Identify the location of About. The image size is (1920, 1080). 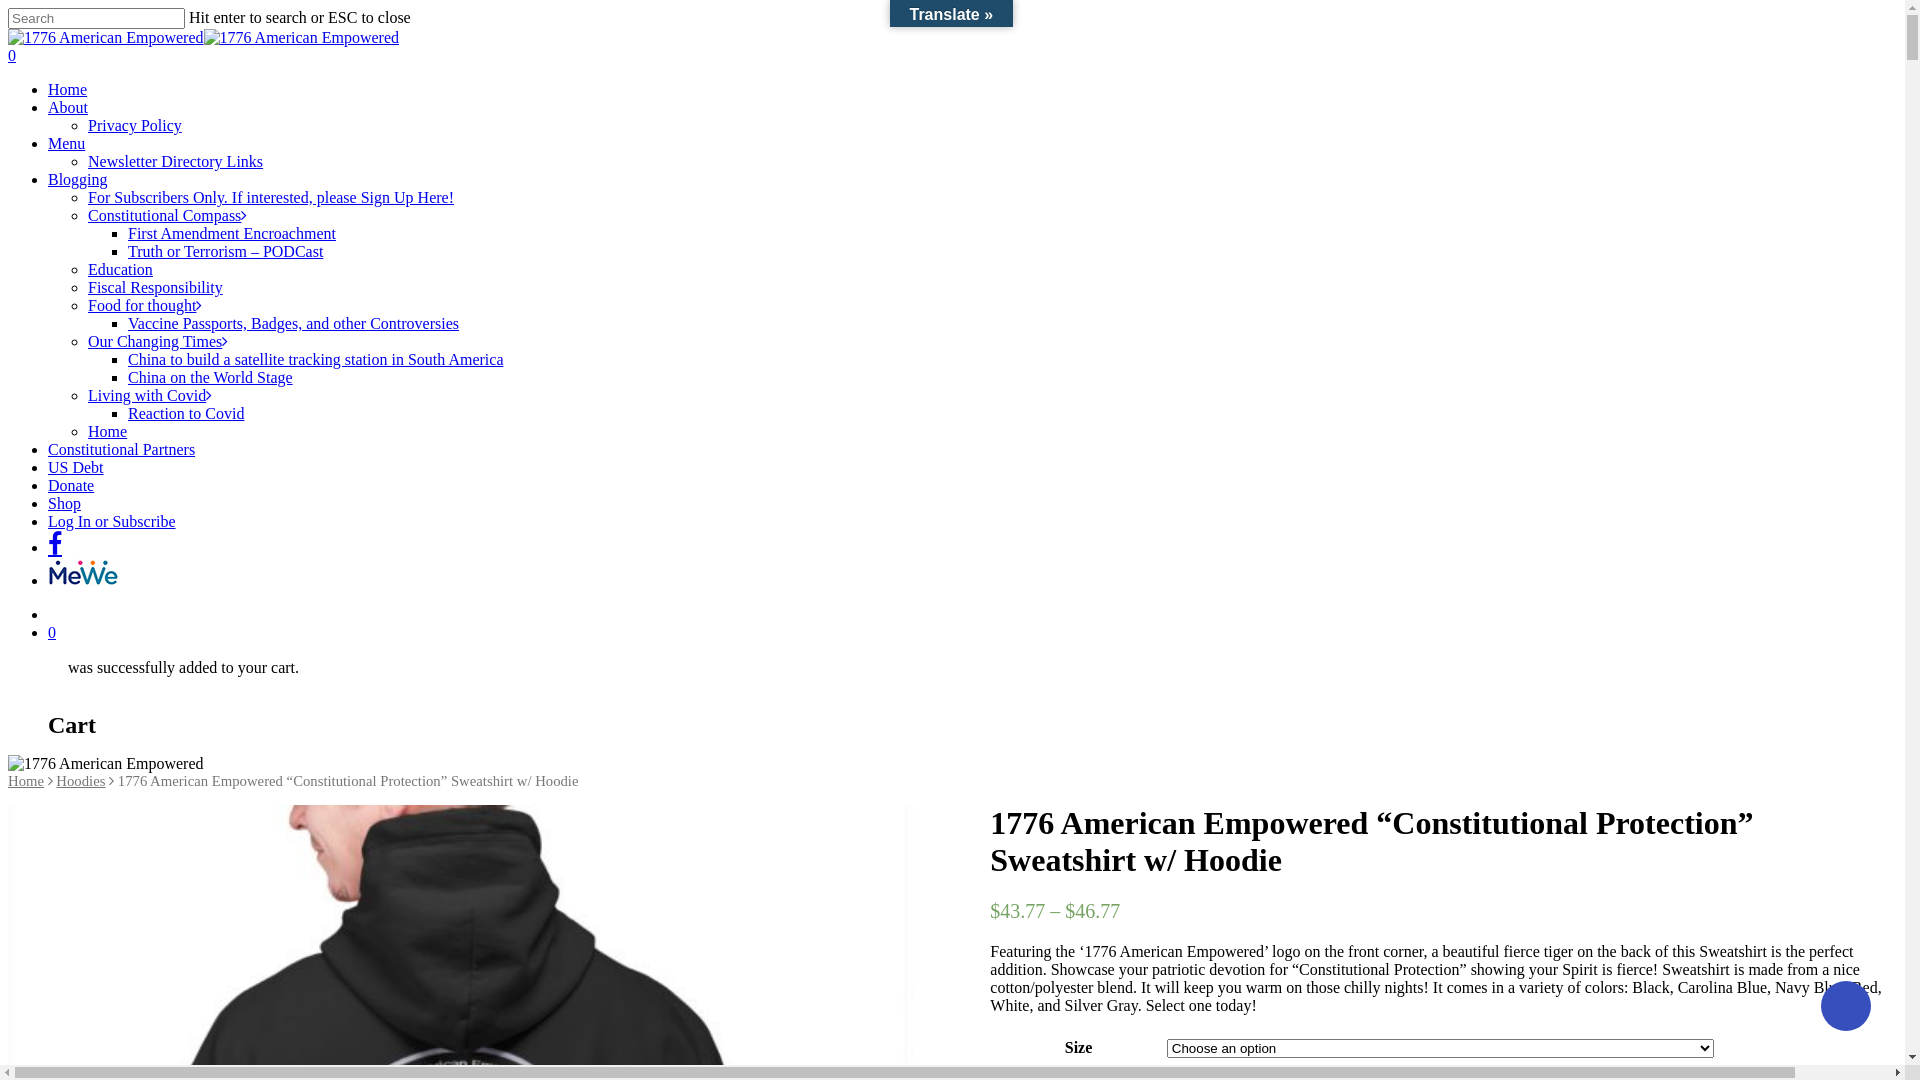
(68, 108).